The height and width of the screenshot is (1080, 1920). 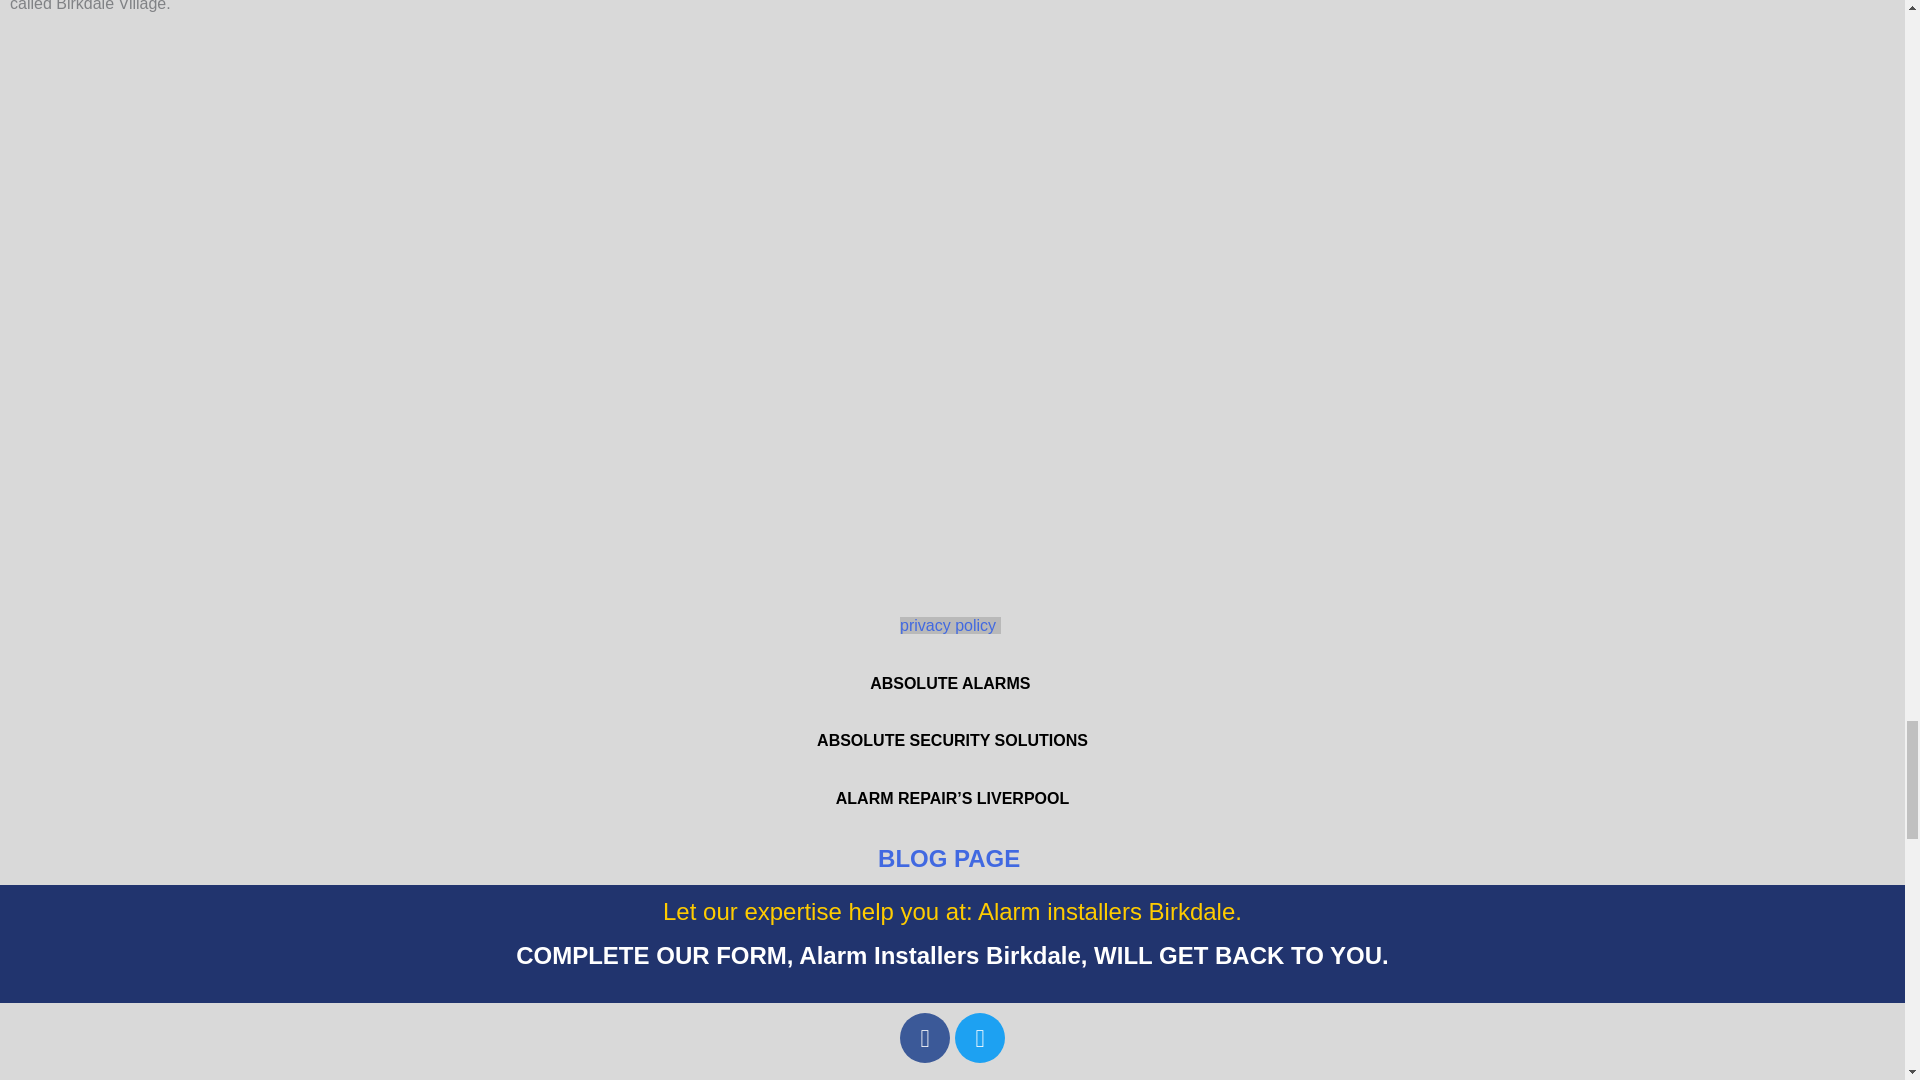 What do you see at coordinates (950, 624) in the screenshot?
I see `privacy policy ` at bounding box center [950, 624].